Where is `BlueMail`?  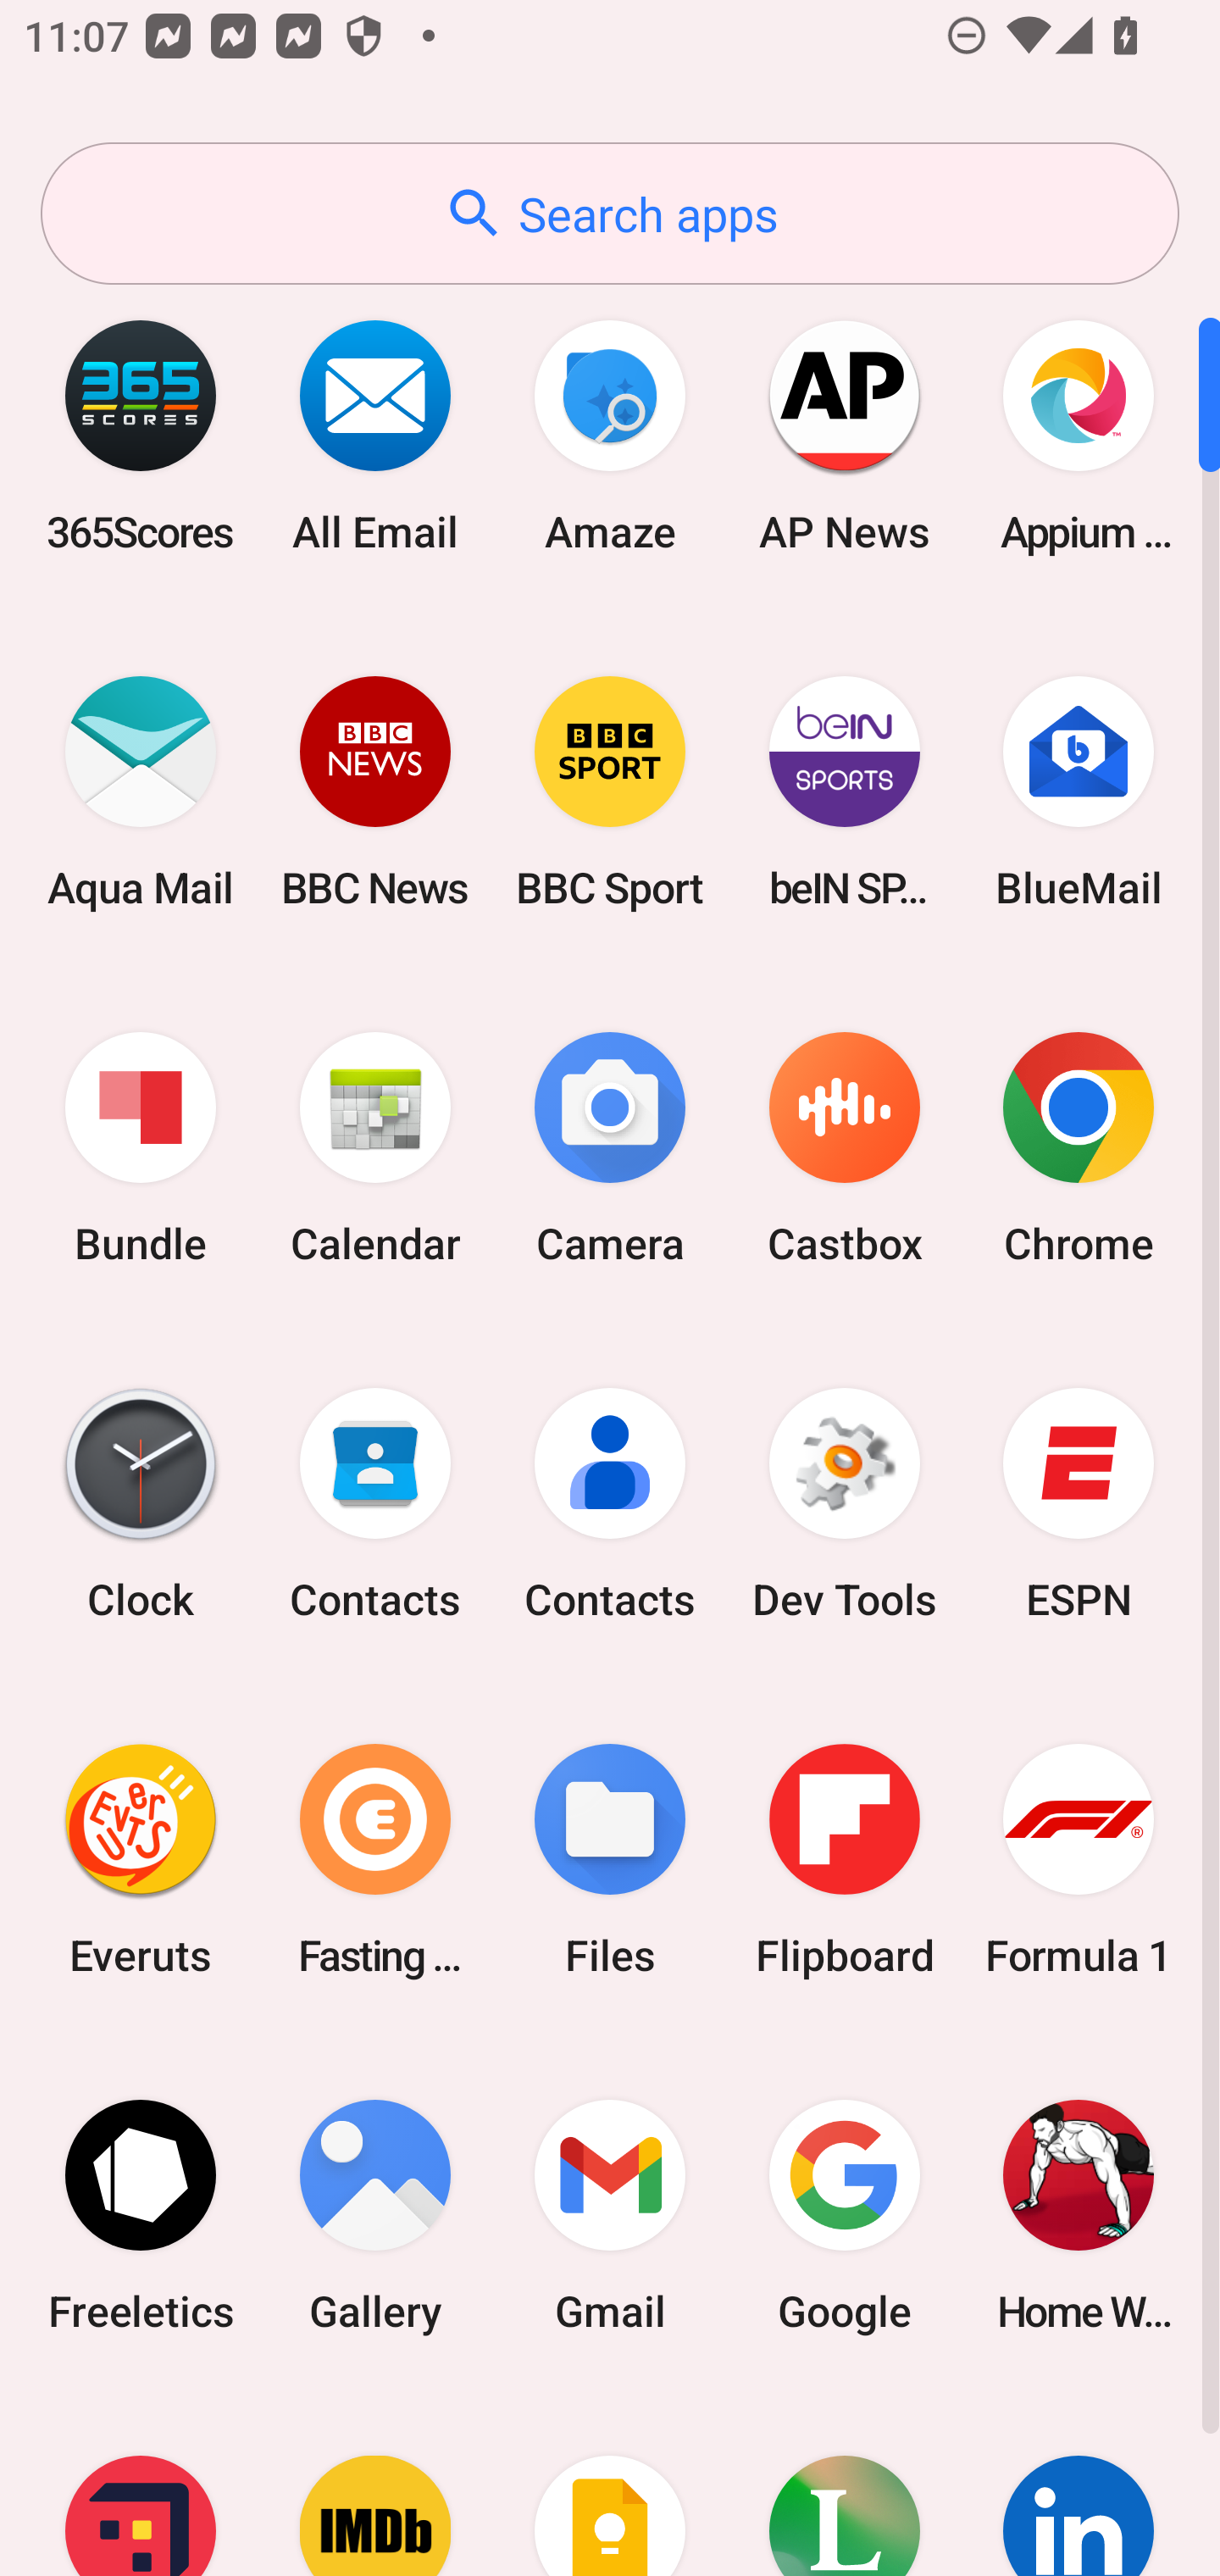
BlueMail is located at coordinates (1079, 791).